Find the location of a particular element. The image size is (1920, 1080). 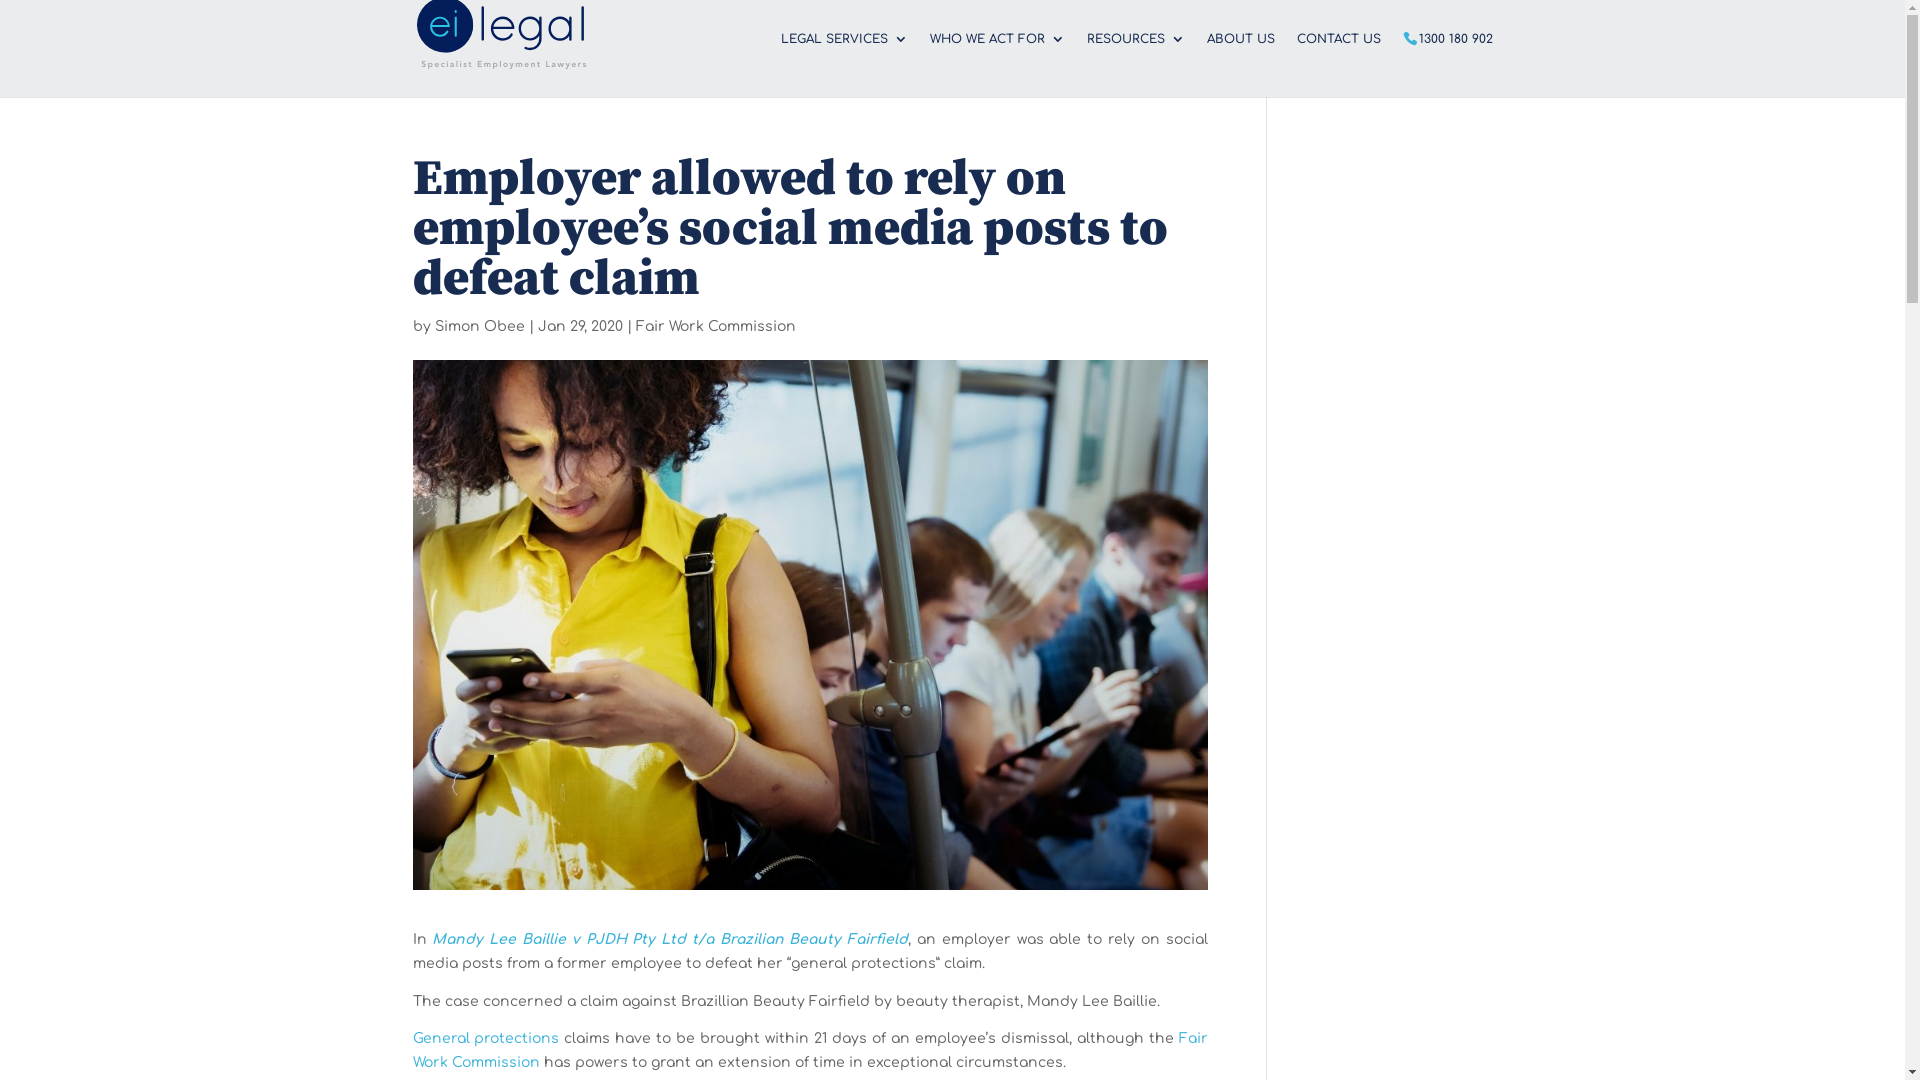

LEGAL SERVICES is located at coordinates (844, 64).